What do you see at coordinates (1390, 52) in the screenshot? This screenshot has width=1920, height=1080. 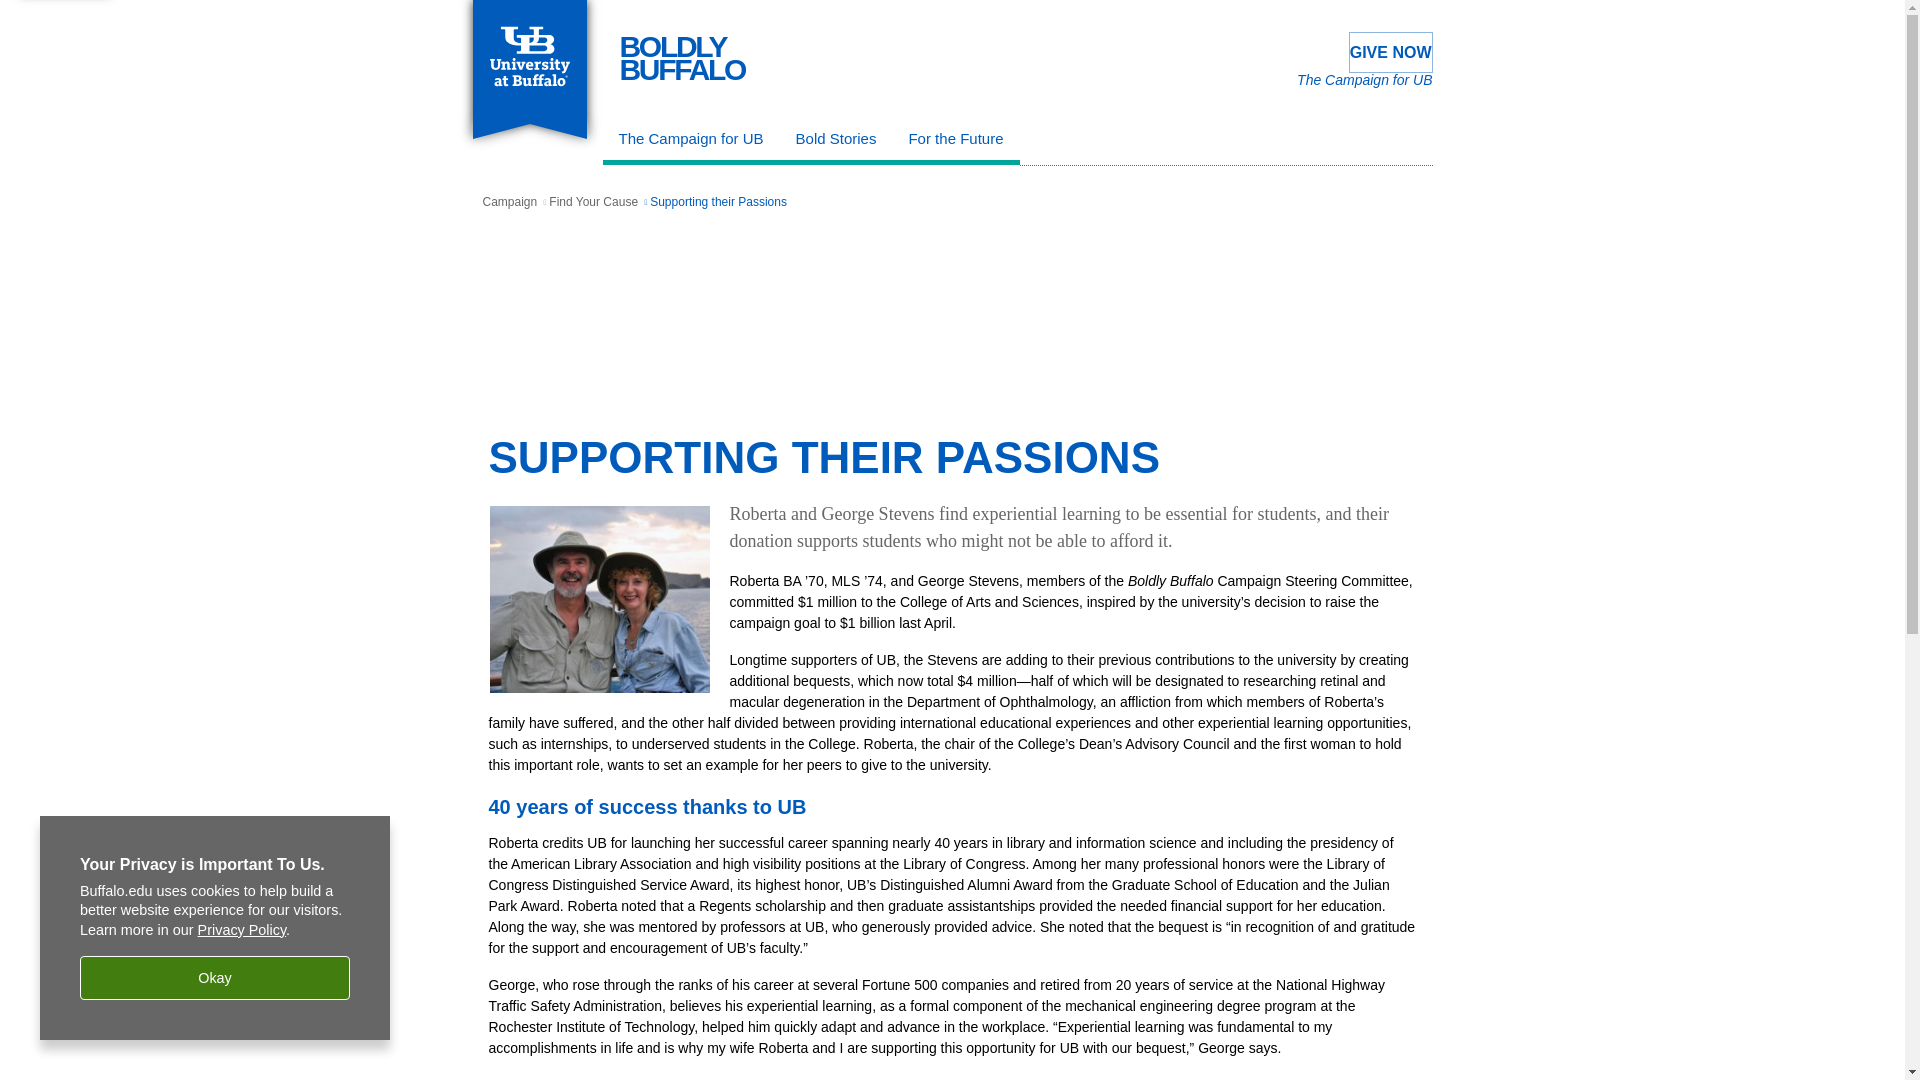 I see `Find Your Cause` at bounding box center [1390, 52].